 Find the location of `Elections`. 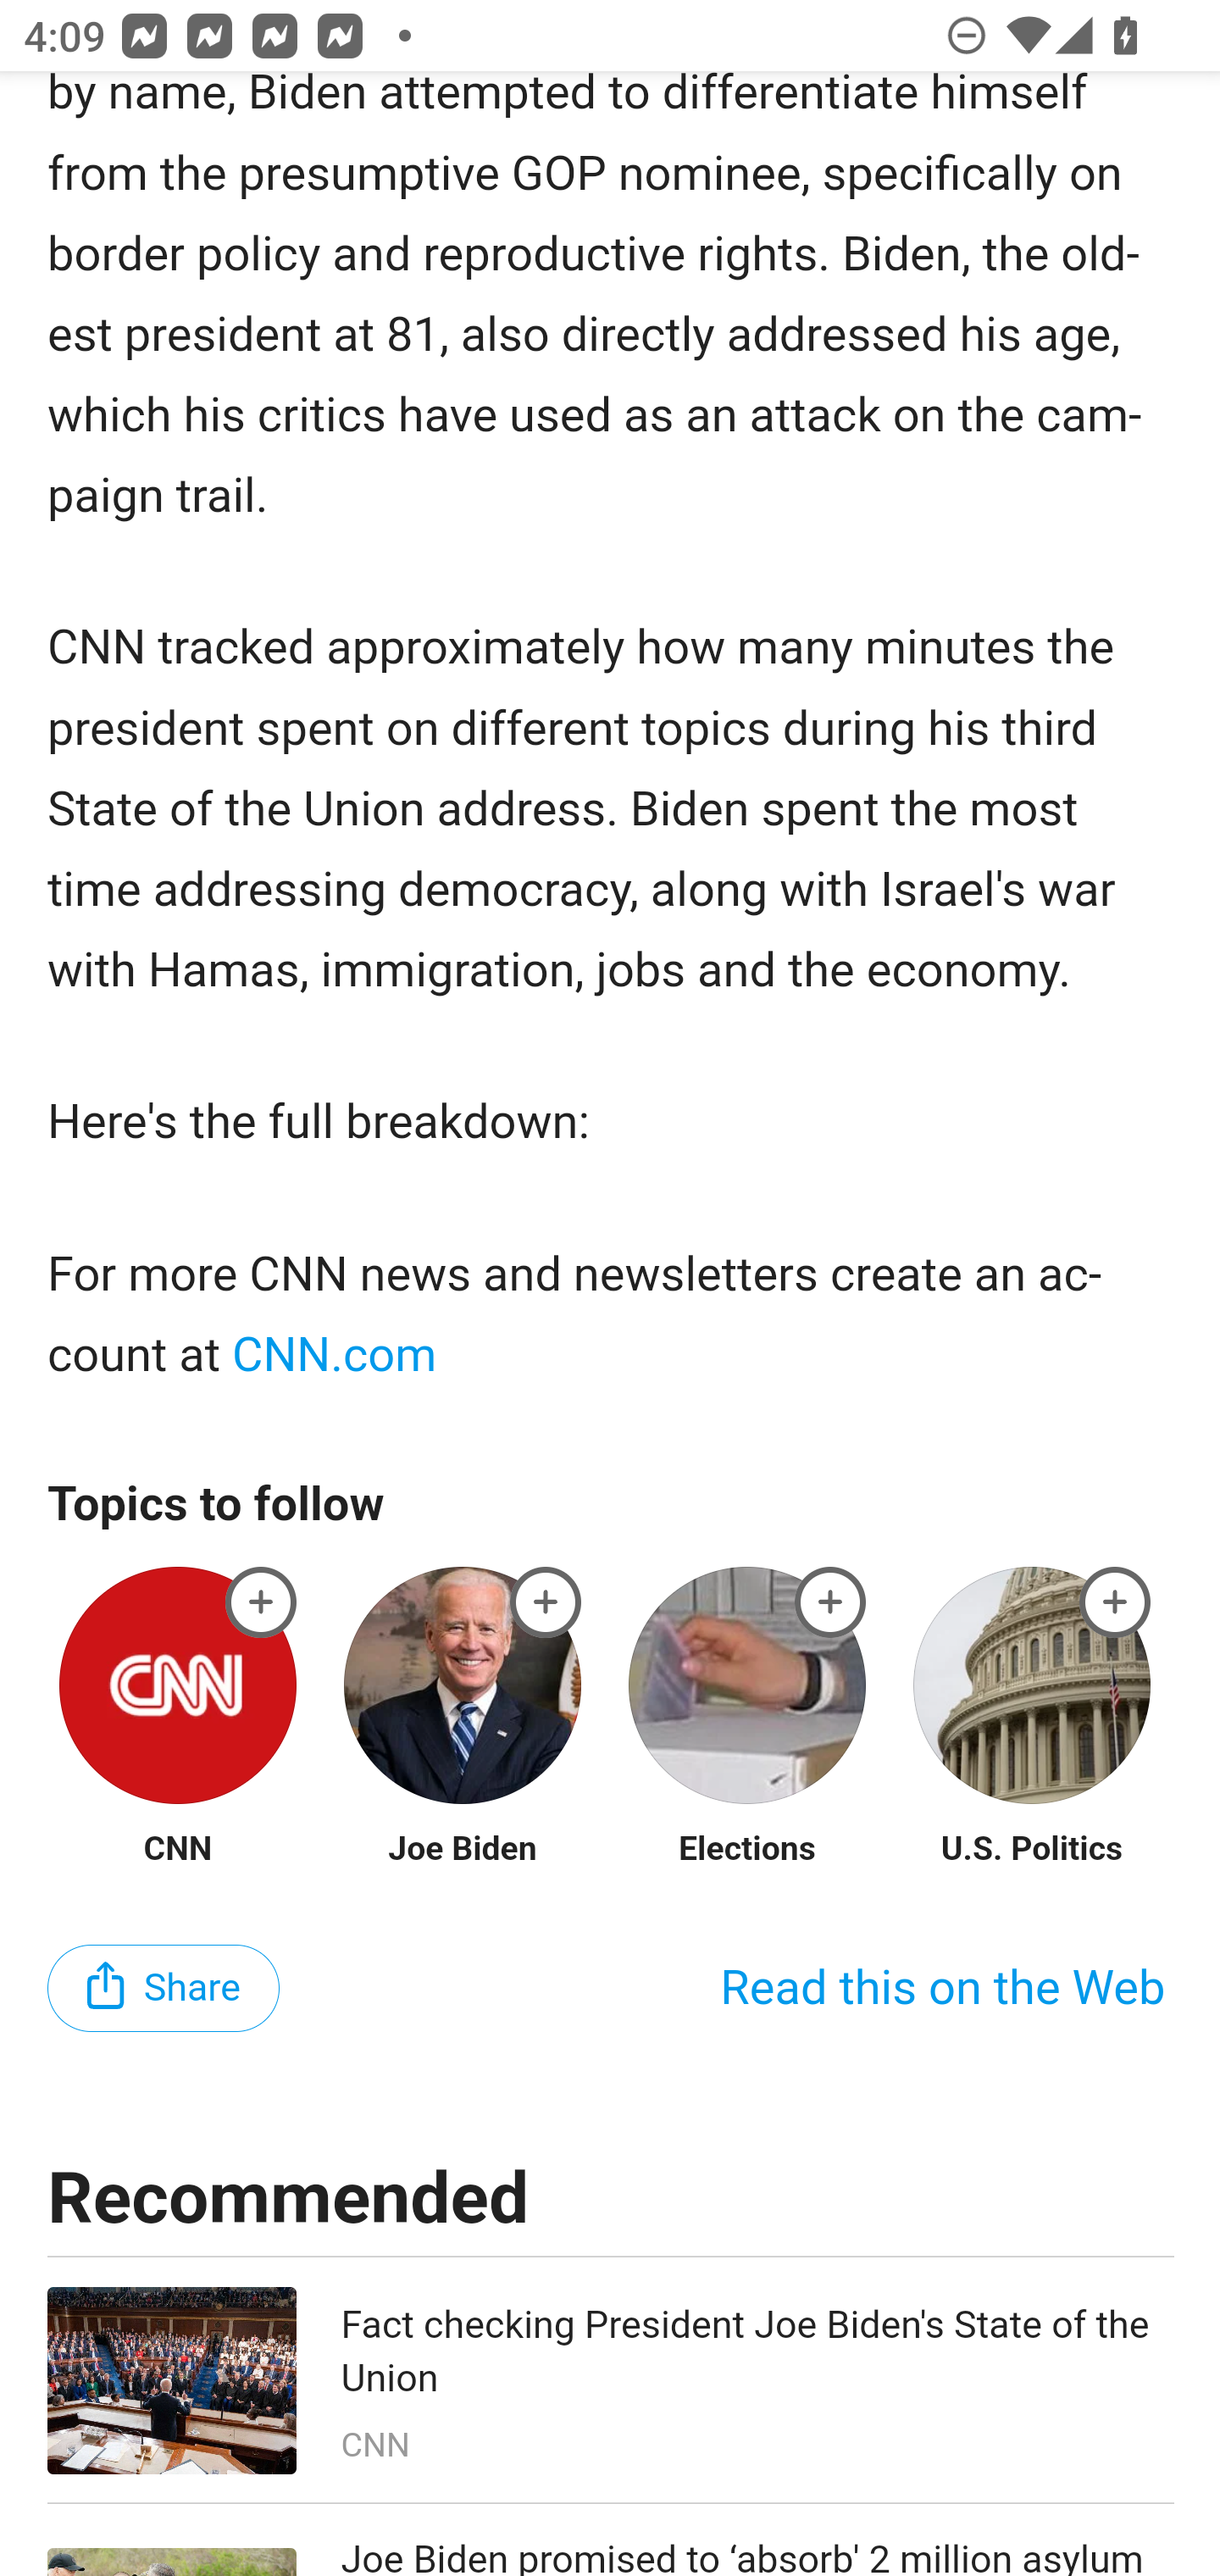

Elections is located at coordinates (747, 1851).